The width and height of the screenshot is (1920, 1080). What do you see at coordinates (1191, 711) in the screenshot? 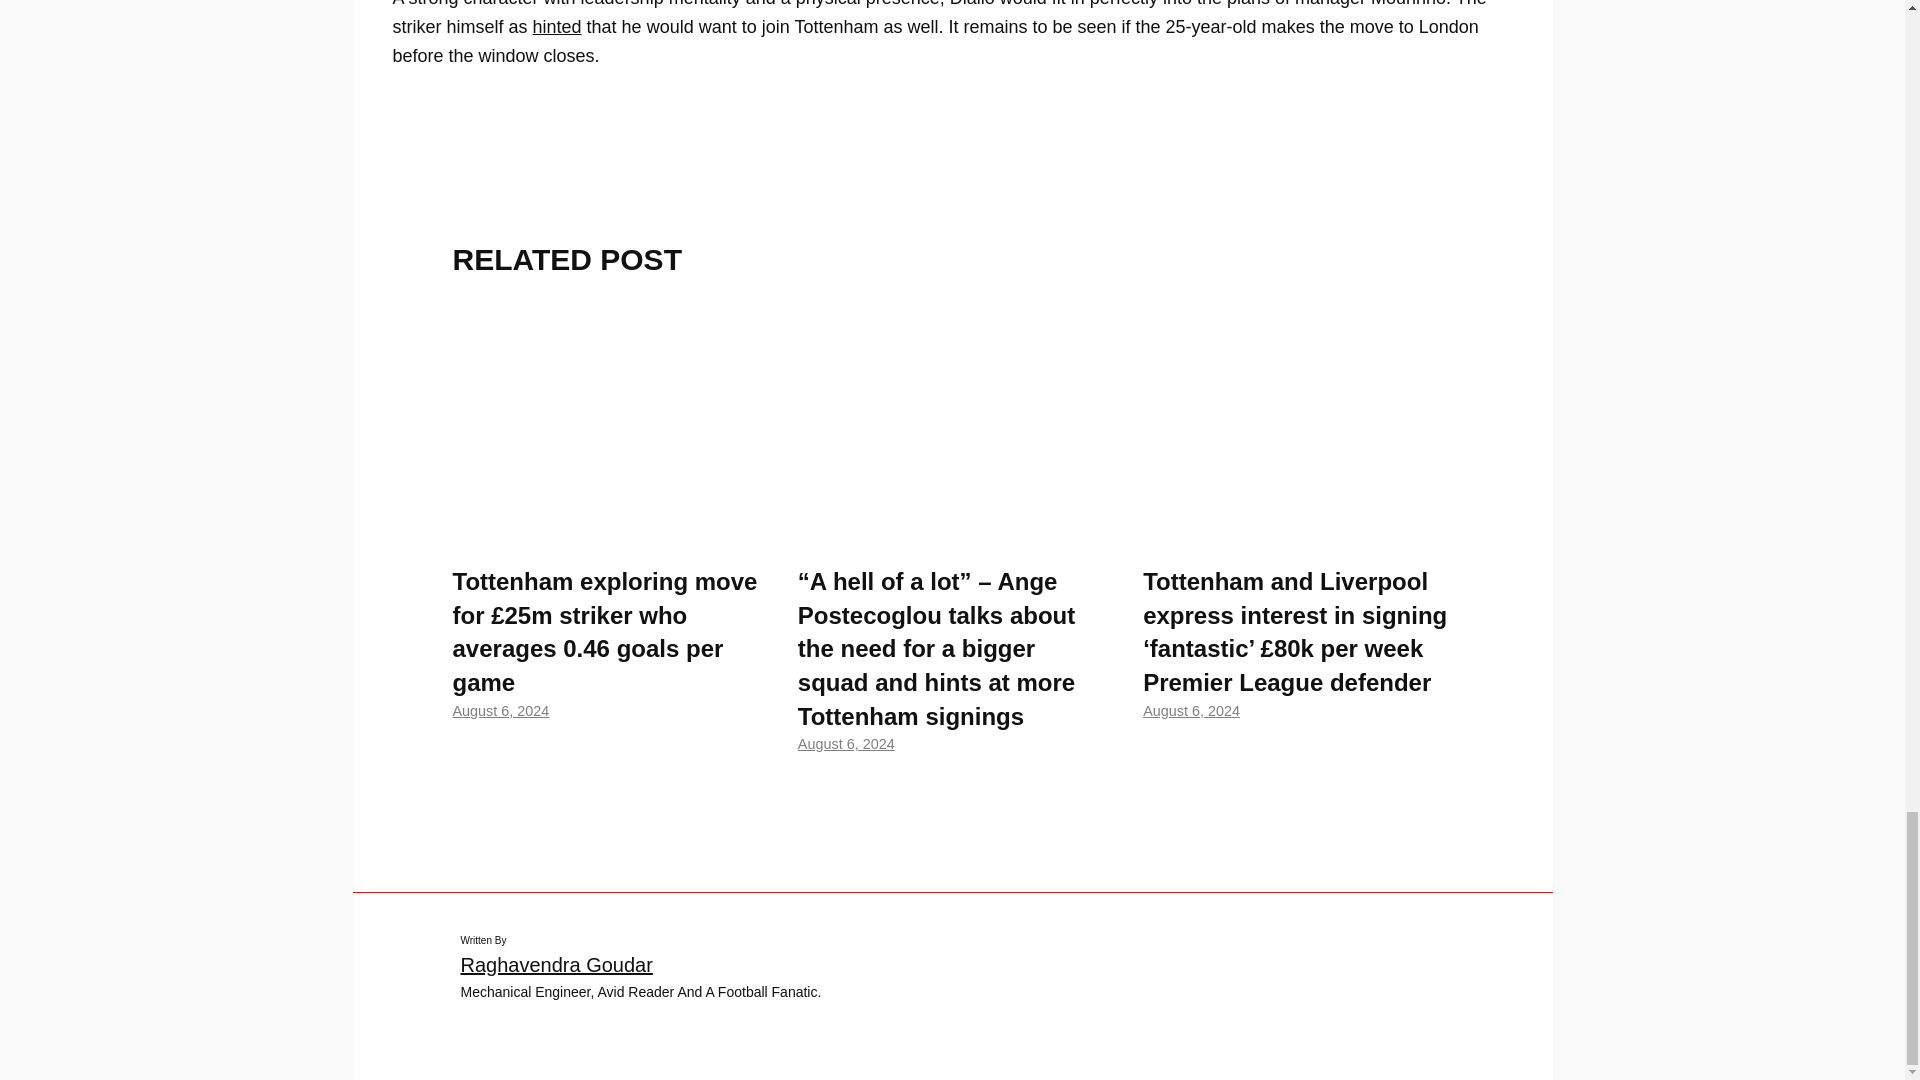
I see `12:30 pm` at bounding box center [1191, 711].